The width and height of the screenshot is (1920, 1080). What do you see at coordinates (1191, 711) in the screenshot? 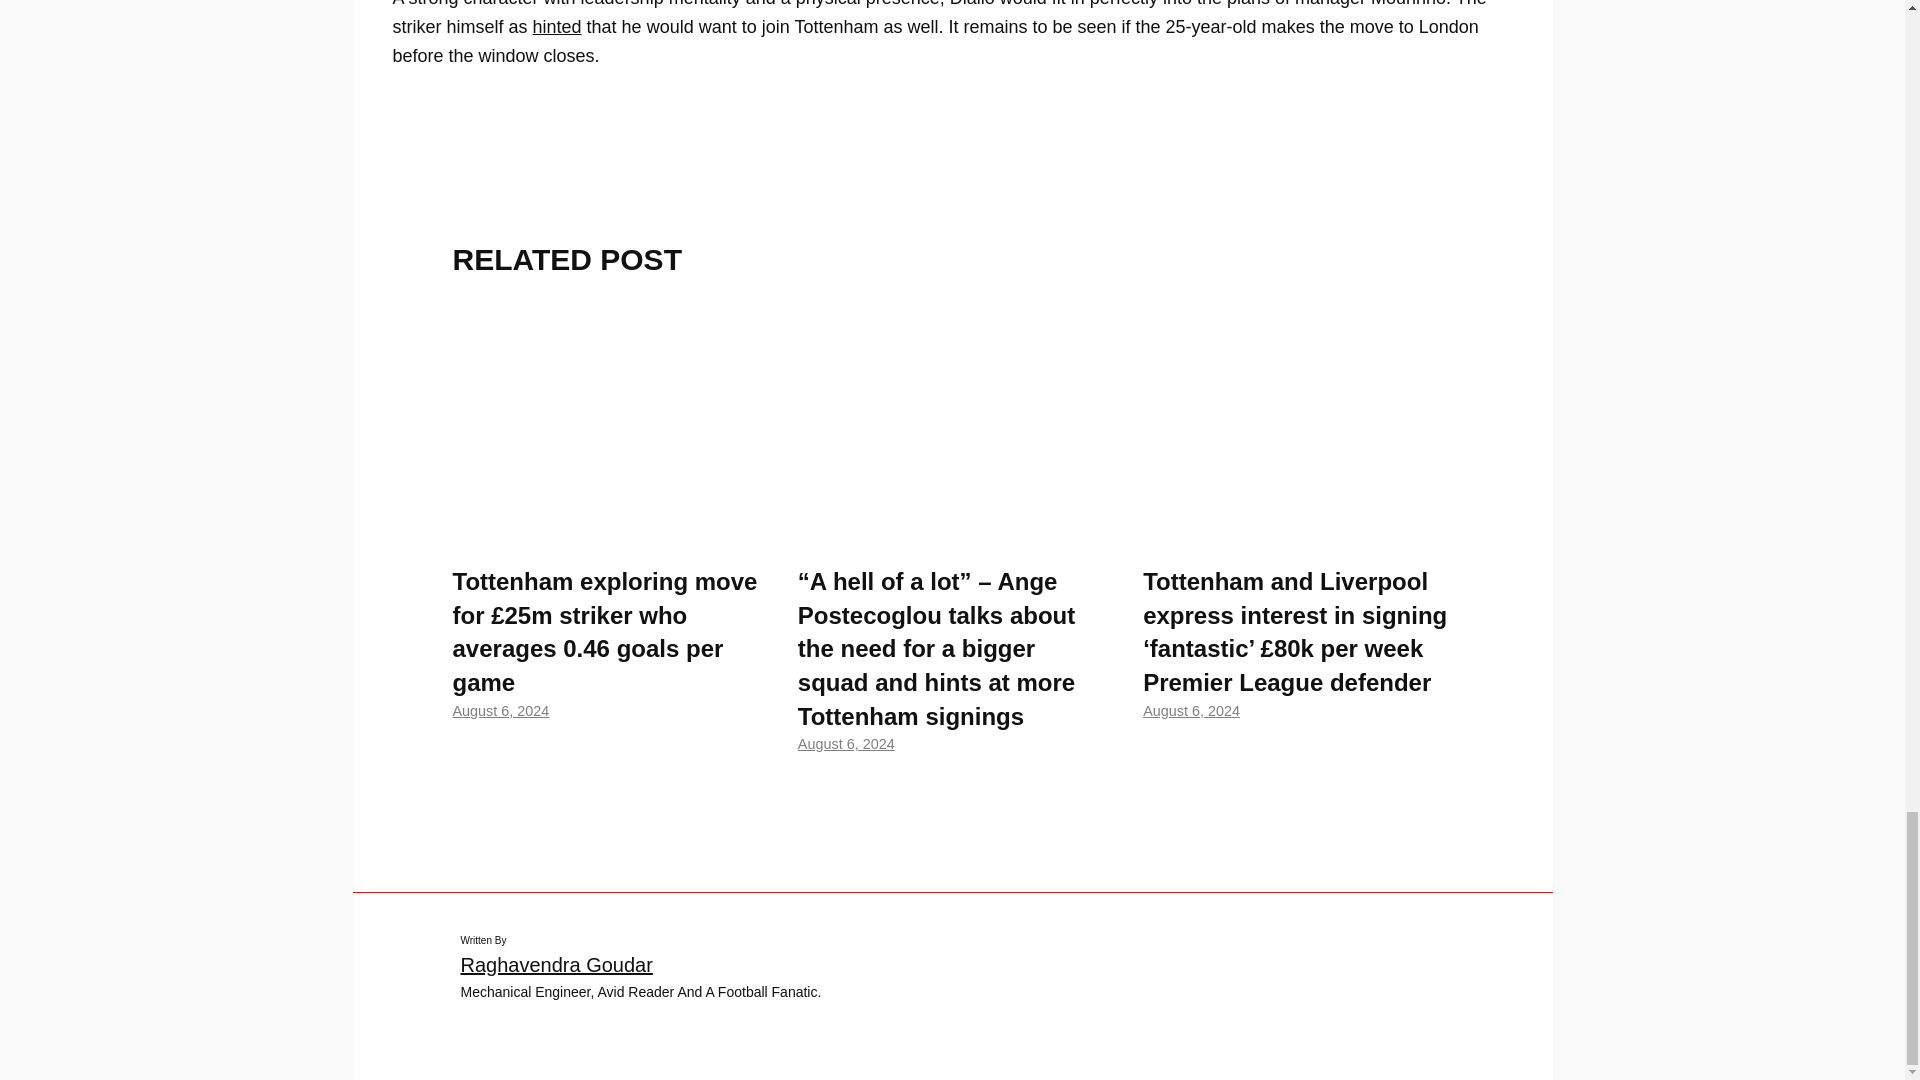
I see `12:30 pm` at bounding box center [1191, 711].